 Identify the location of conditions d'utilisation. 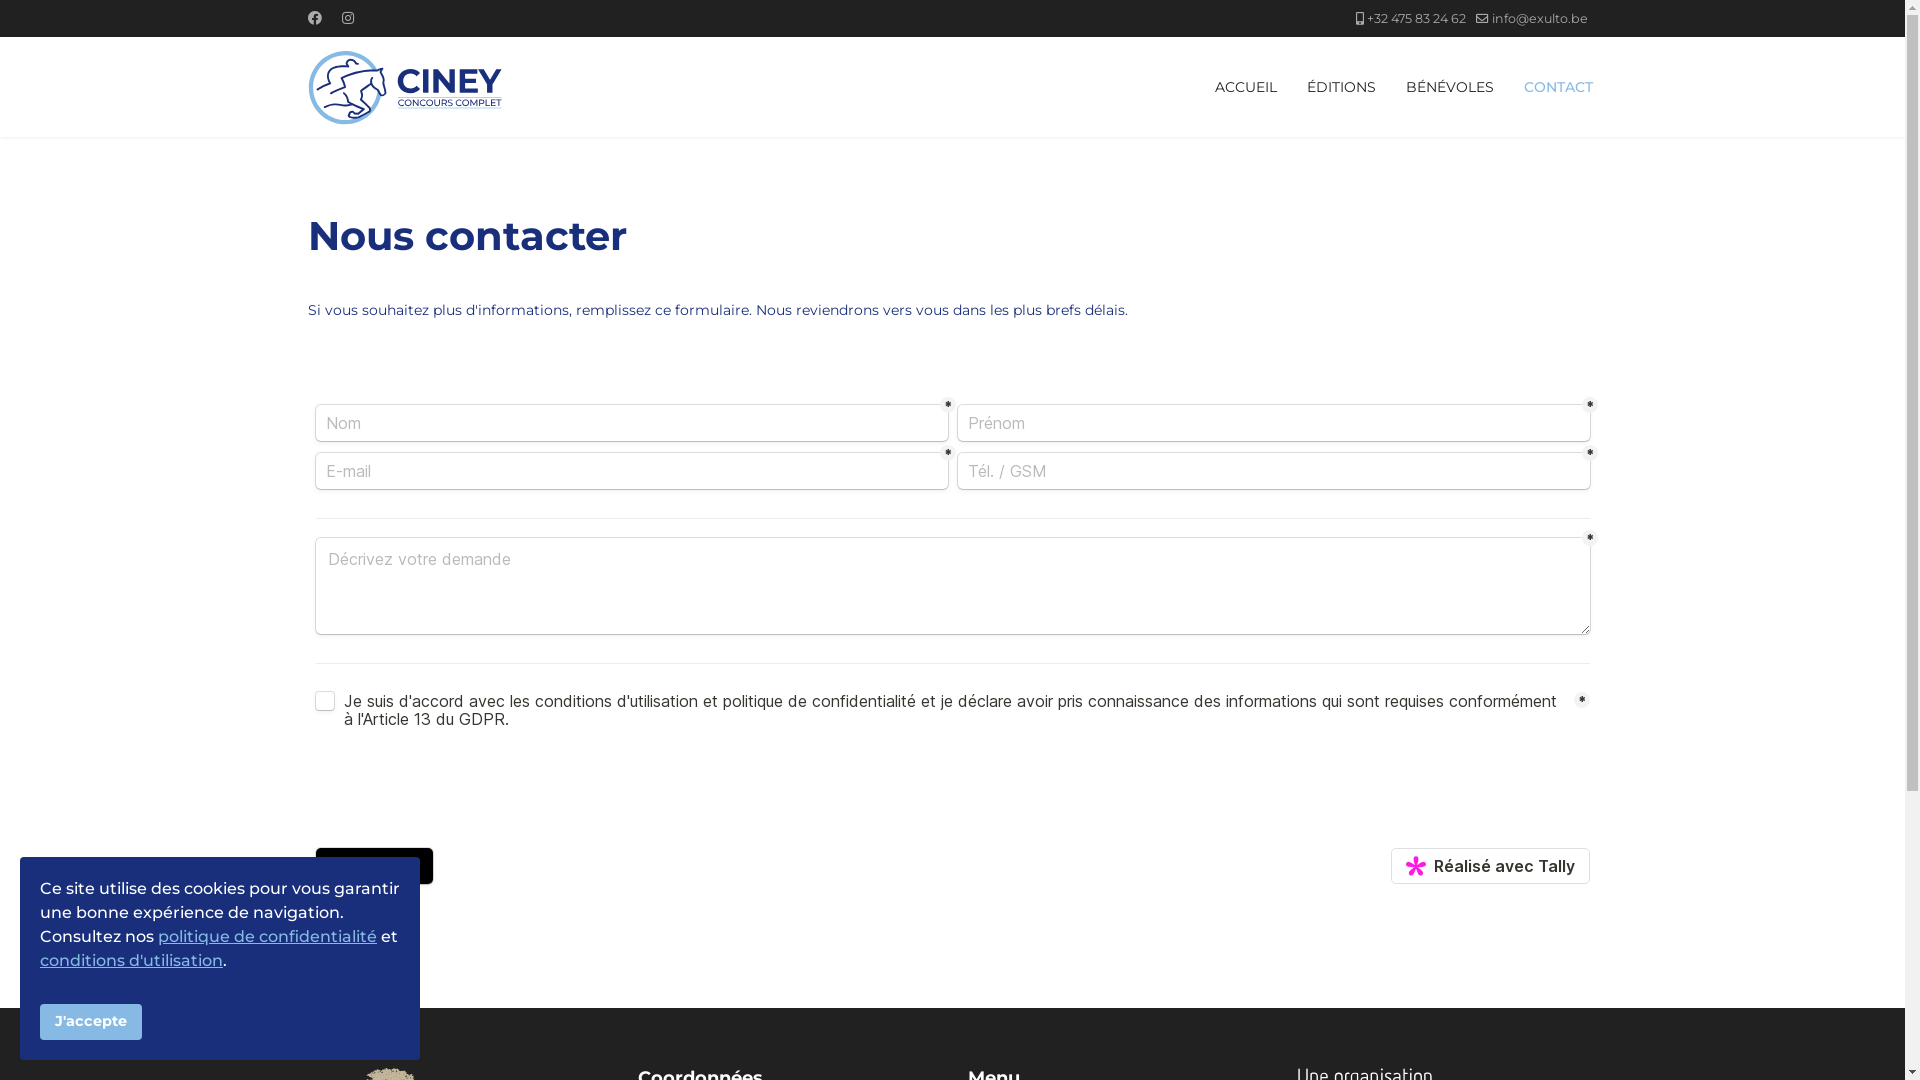
(132, 960).